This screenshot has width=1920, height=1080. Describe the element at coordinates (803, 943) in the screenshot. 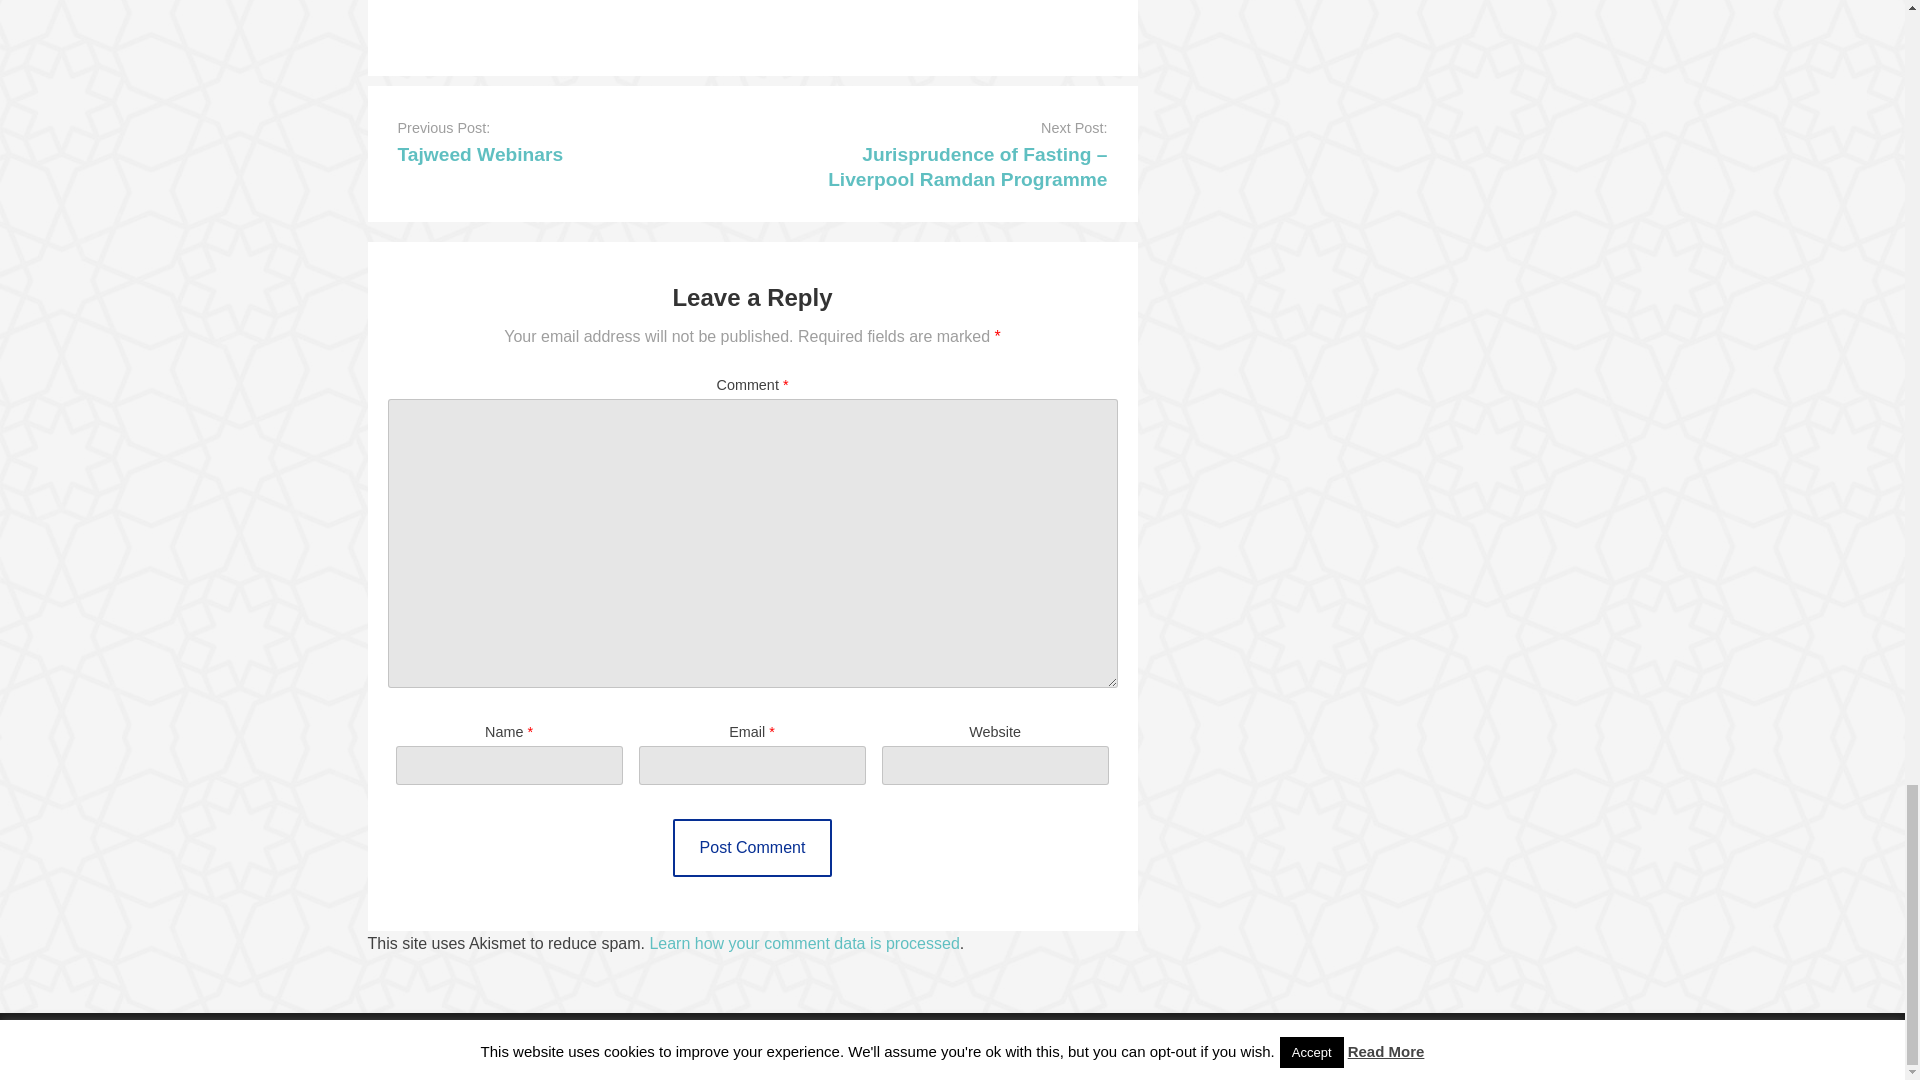

I see `Learn how your comment data is processed` at that location.